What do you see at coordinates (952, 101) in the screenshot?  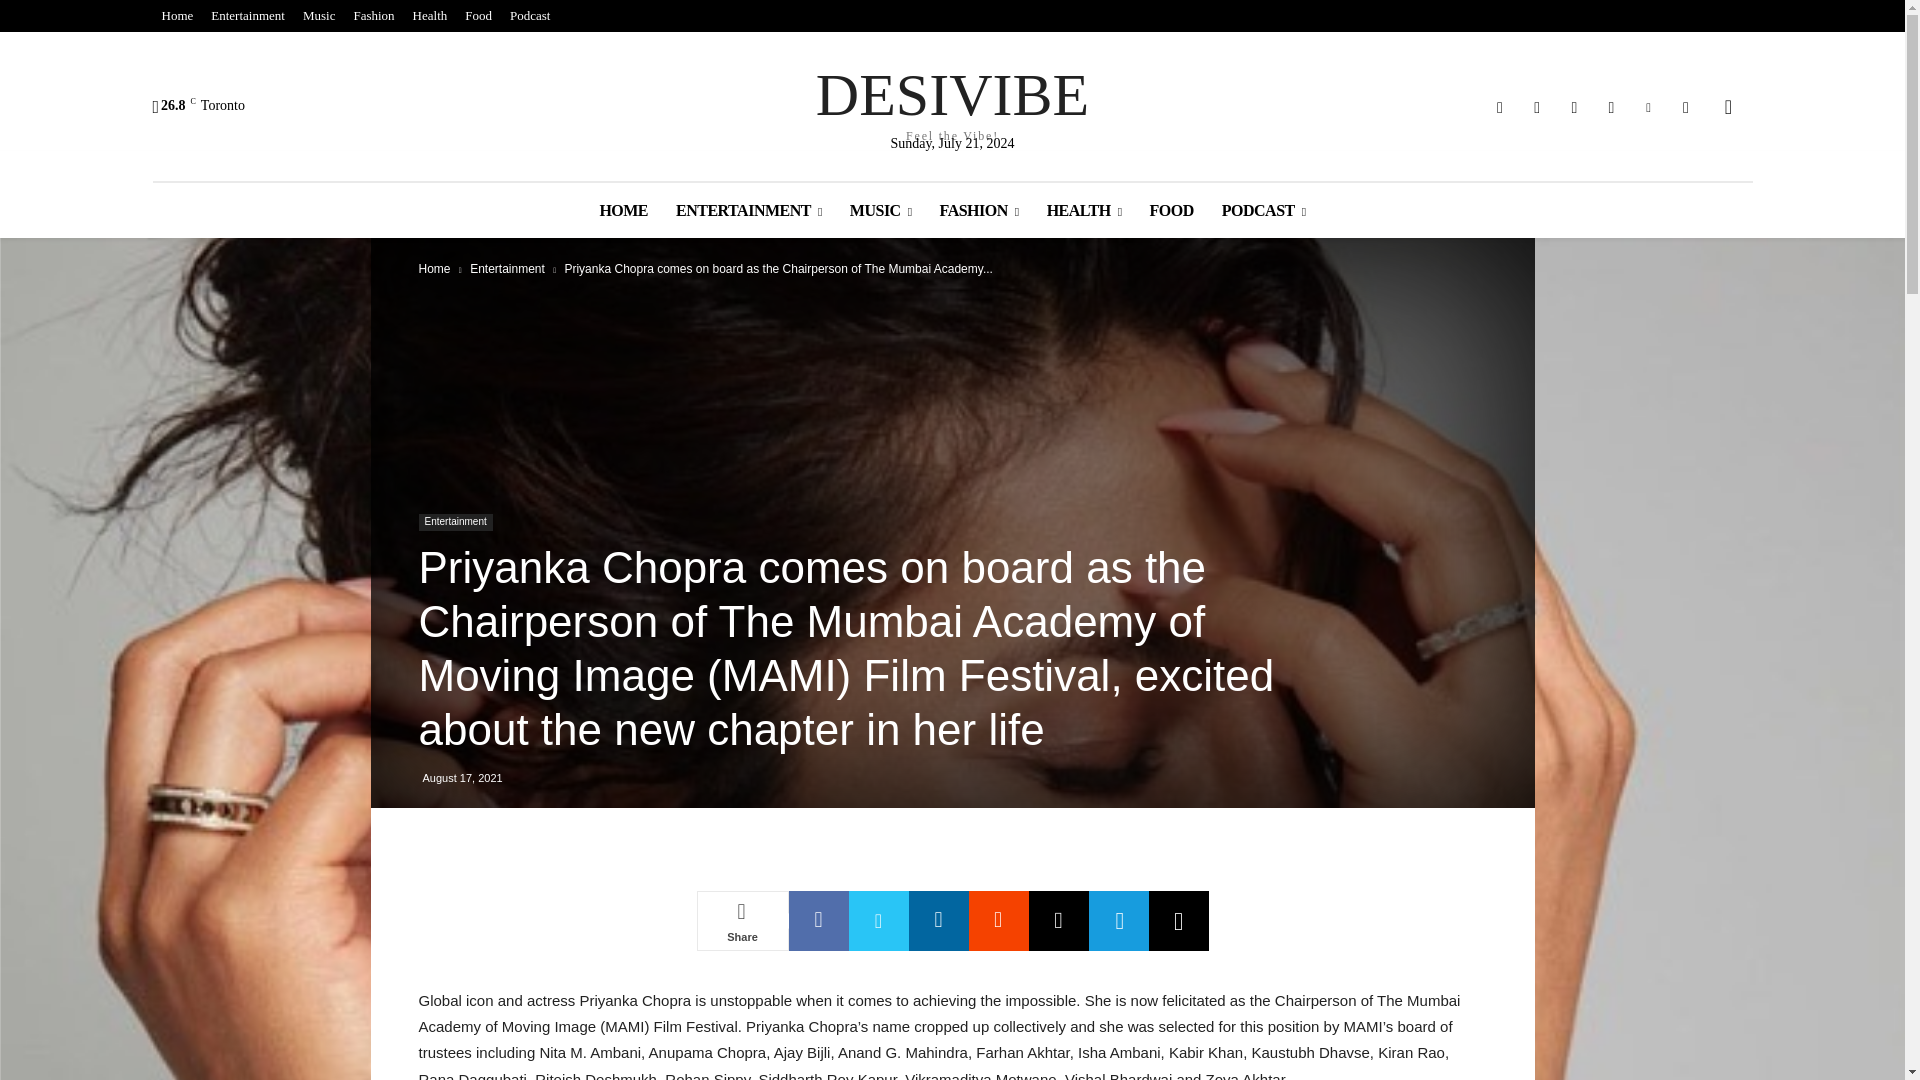 I see `Entertainment` at bounding box center [952, 101].